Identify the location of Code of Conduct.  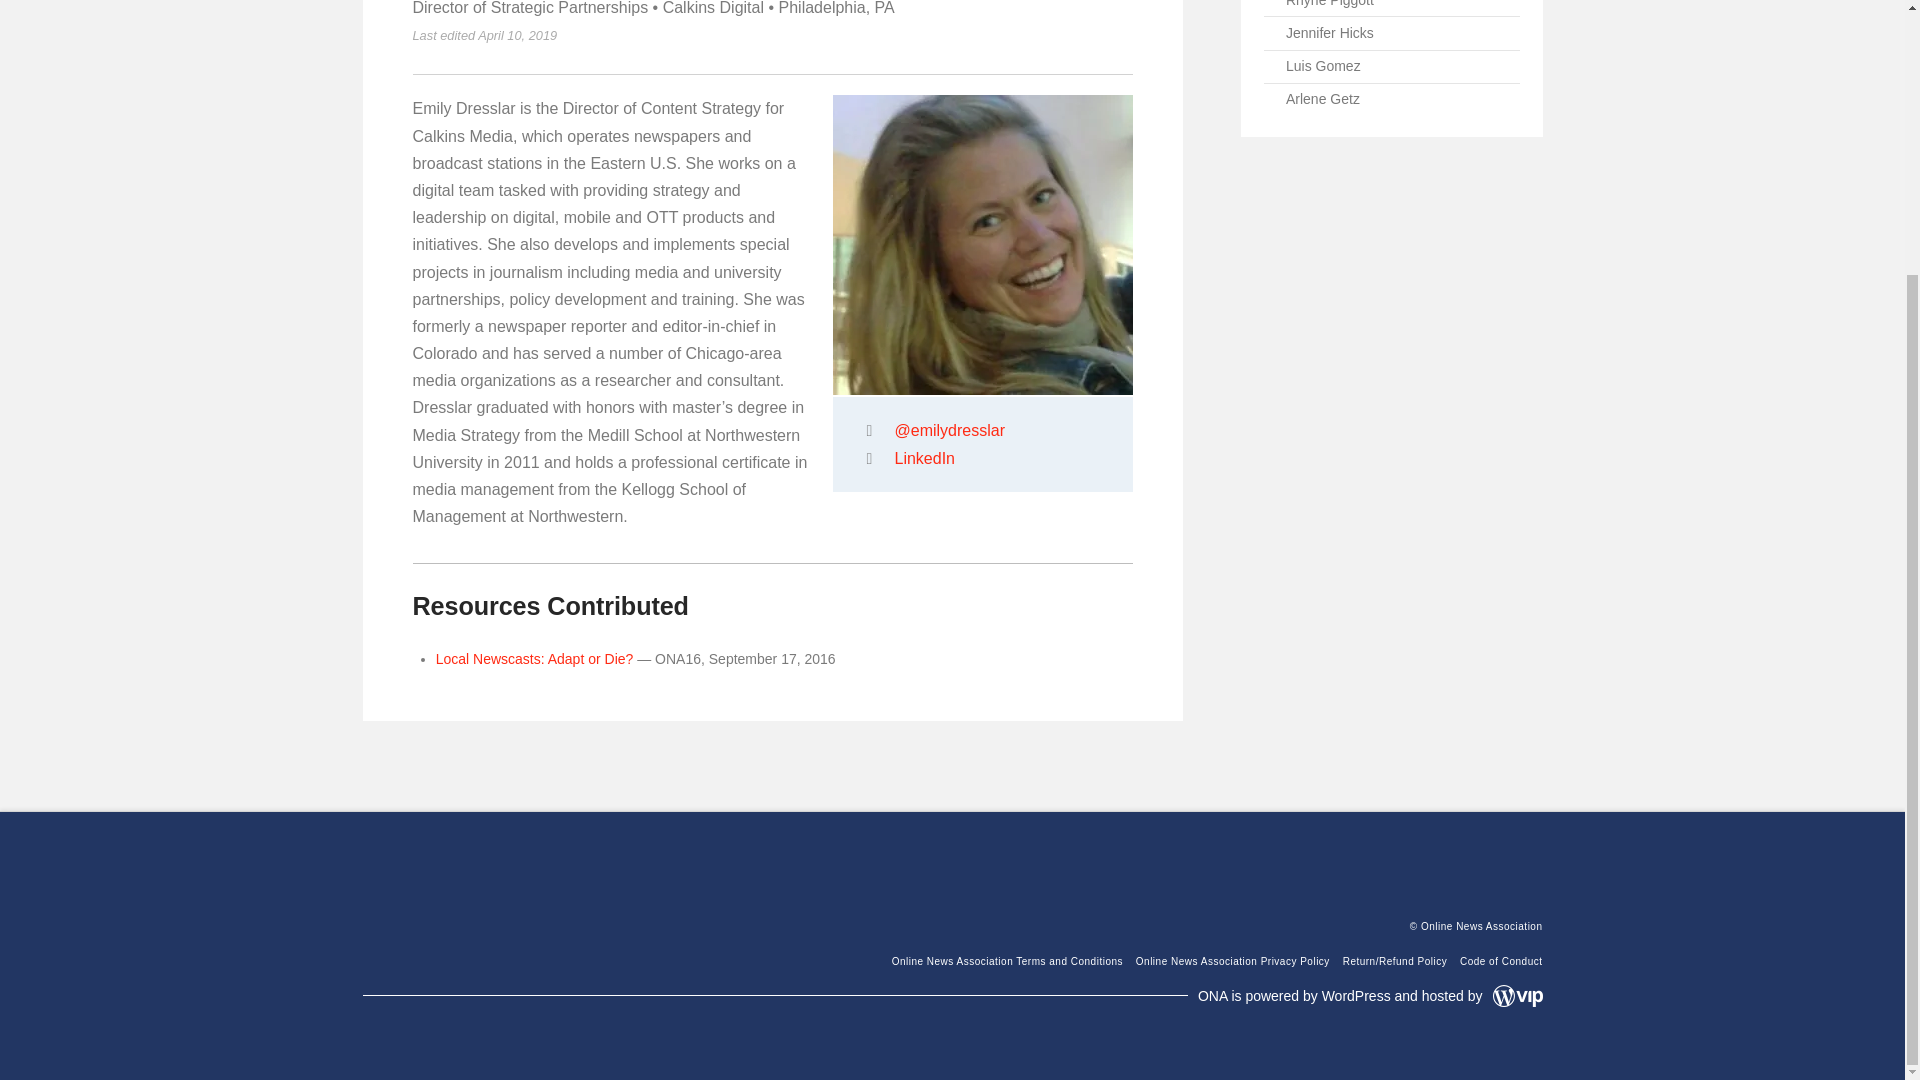
(1501, 960).